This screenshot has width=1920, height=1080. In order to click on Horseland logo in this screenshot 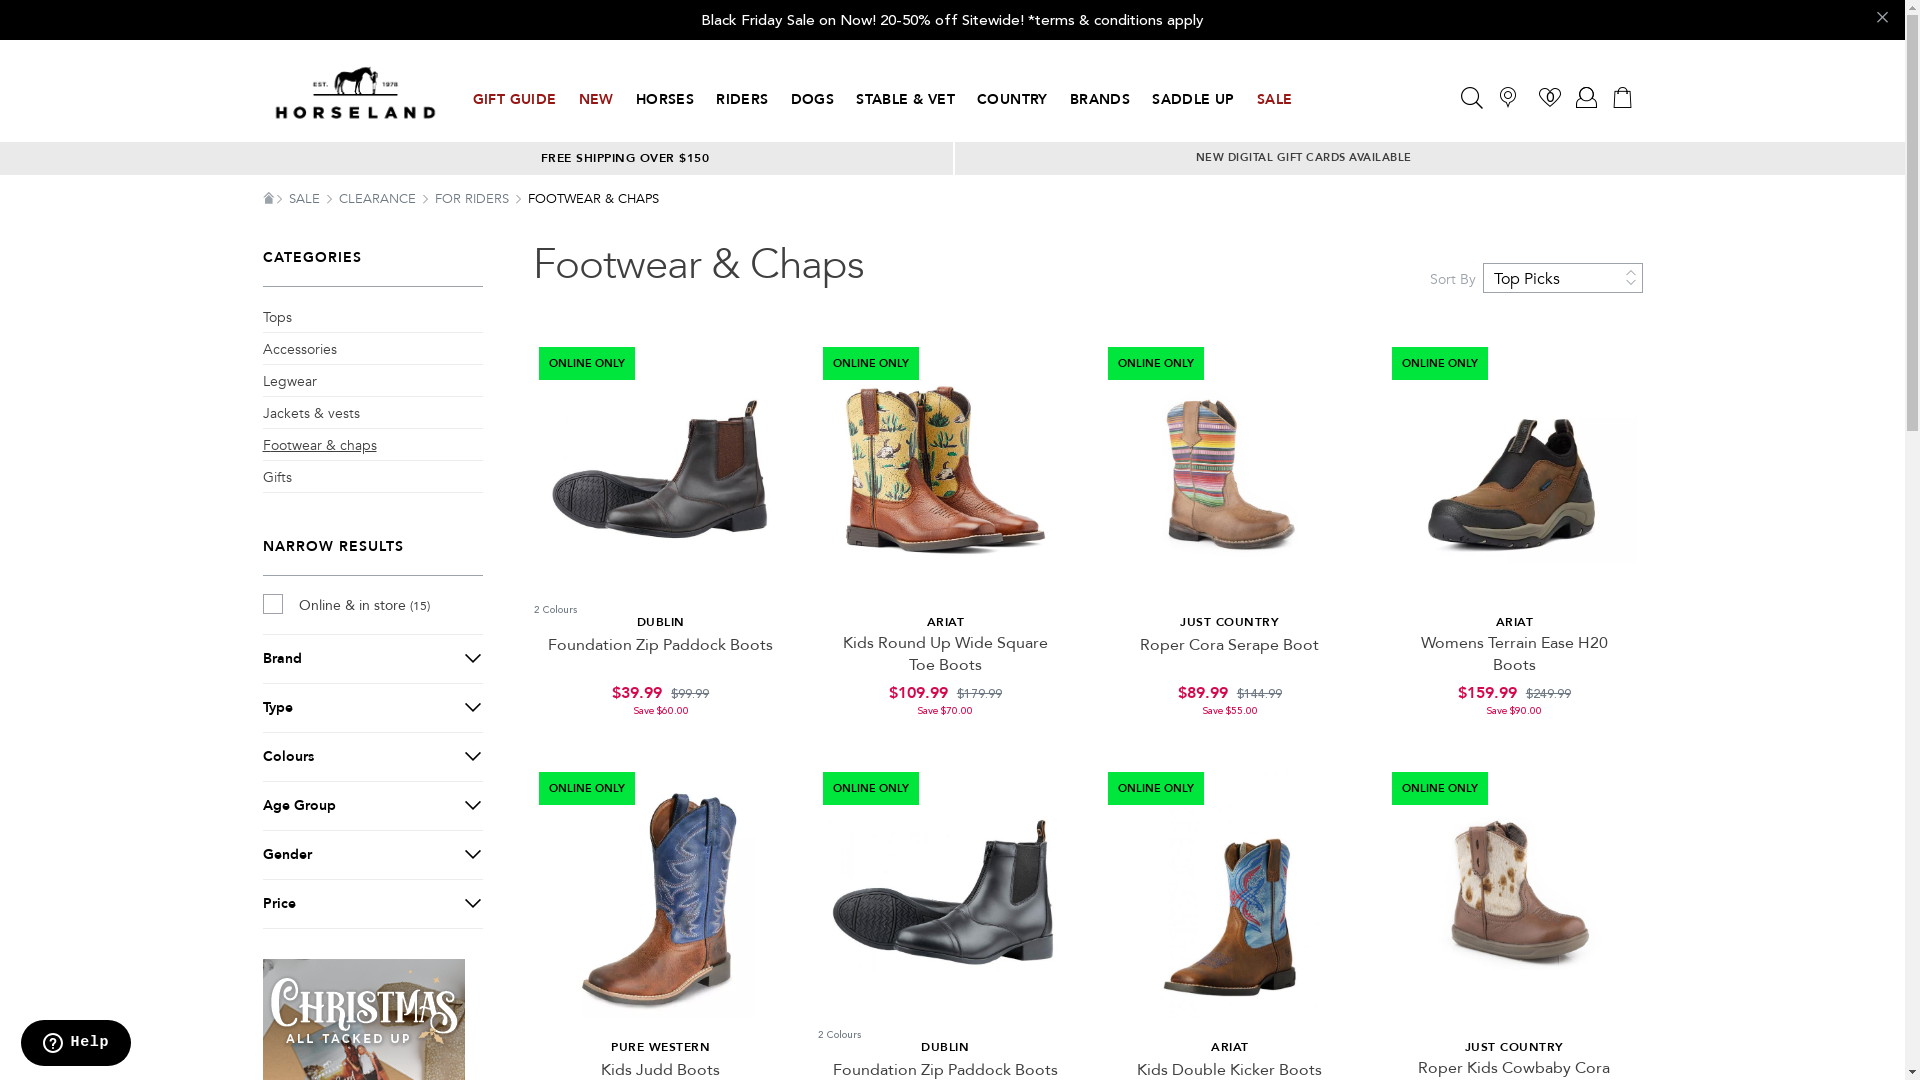, I will do `click(354, 94)`.